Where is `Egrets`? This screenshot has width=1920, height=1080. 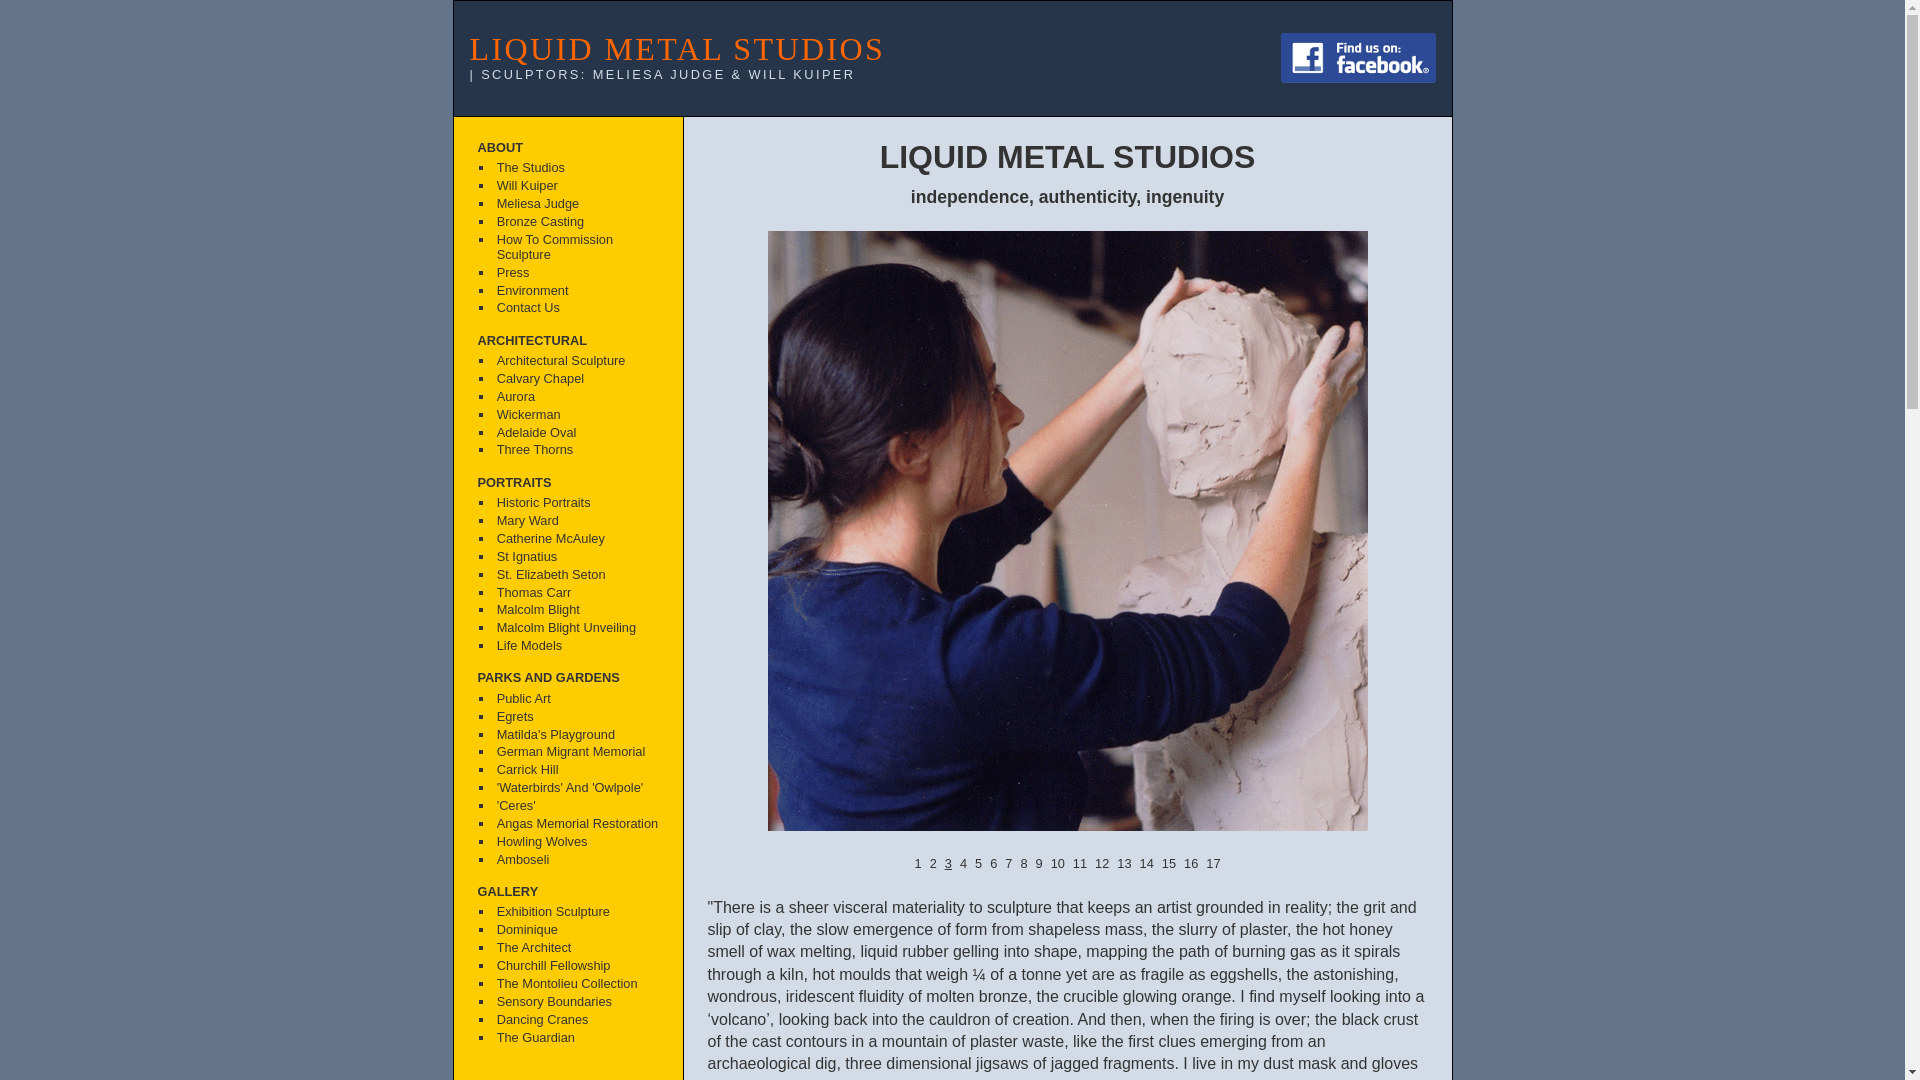 Egrets is located at coordinates (576, 717).